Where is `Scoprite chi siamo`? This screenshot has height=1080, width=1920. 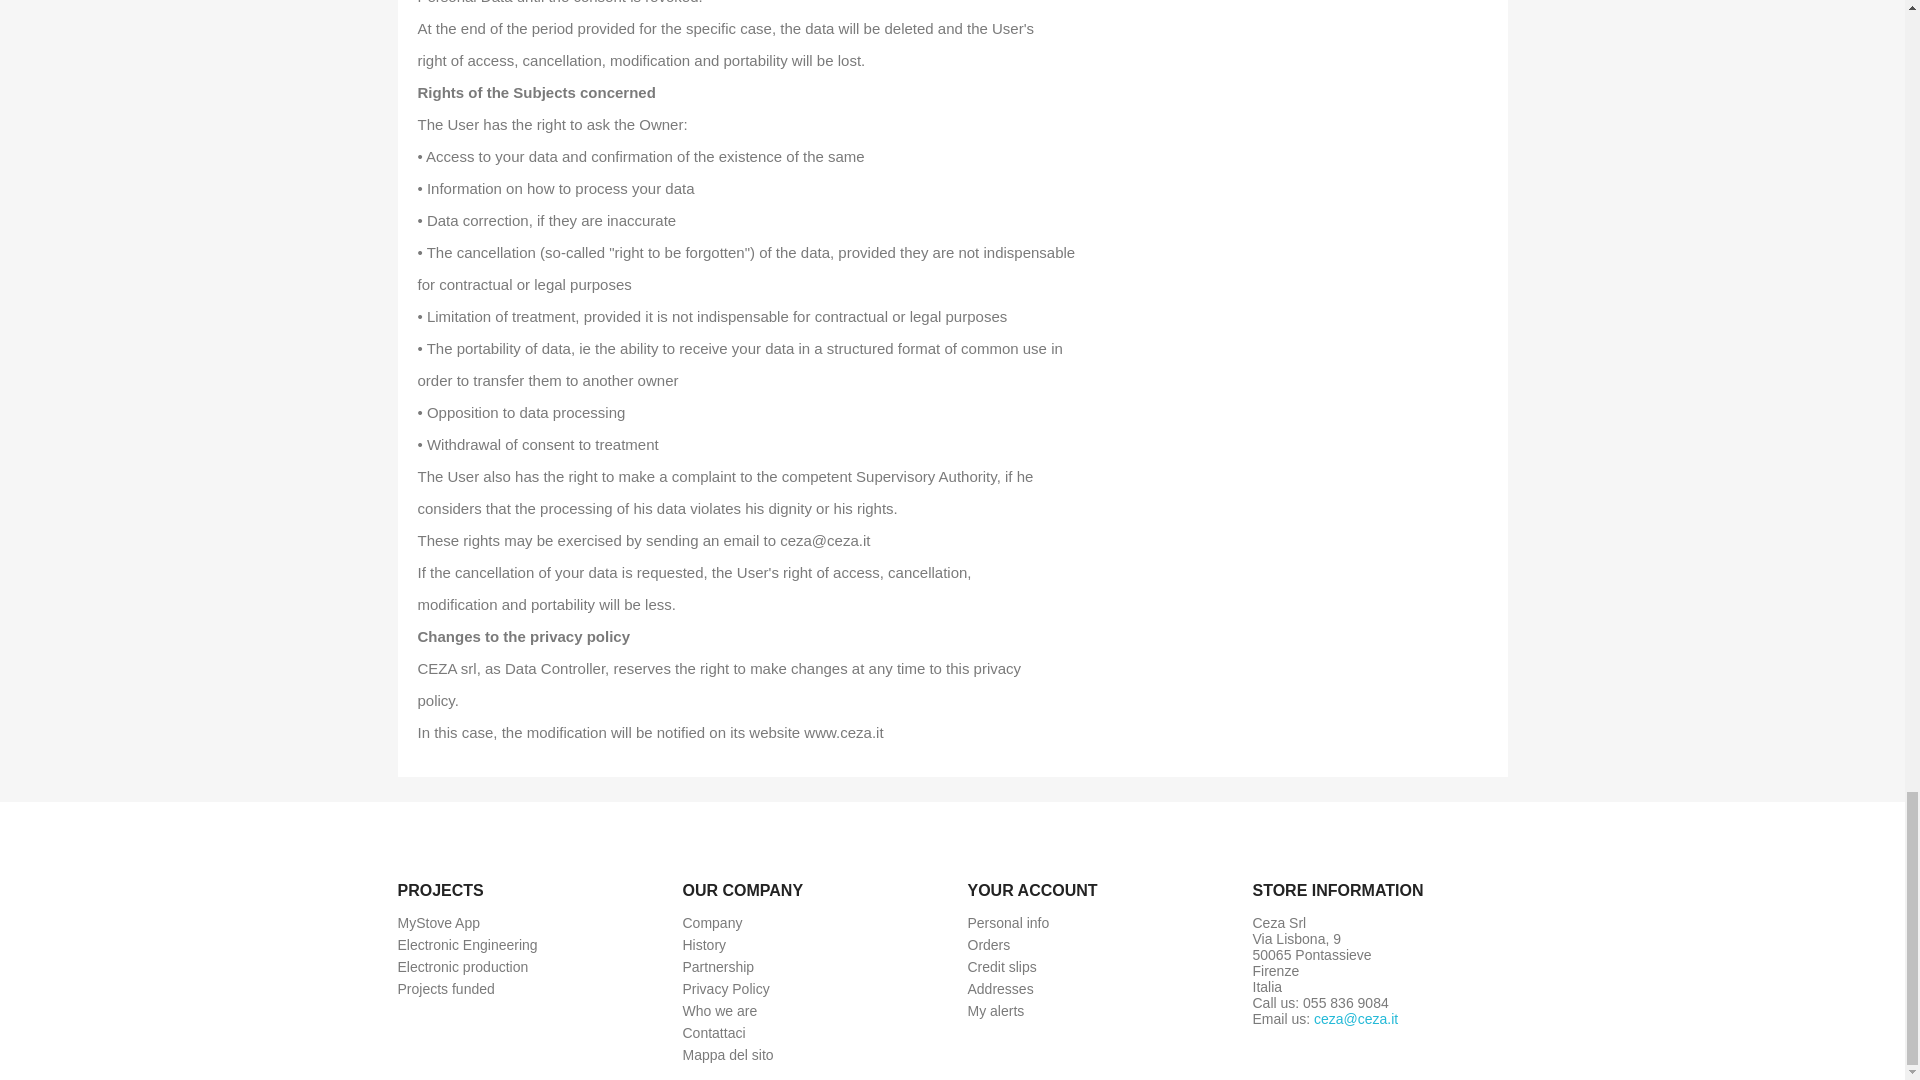 Scoprite chi siamo is located at coordinates (711, 922).